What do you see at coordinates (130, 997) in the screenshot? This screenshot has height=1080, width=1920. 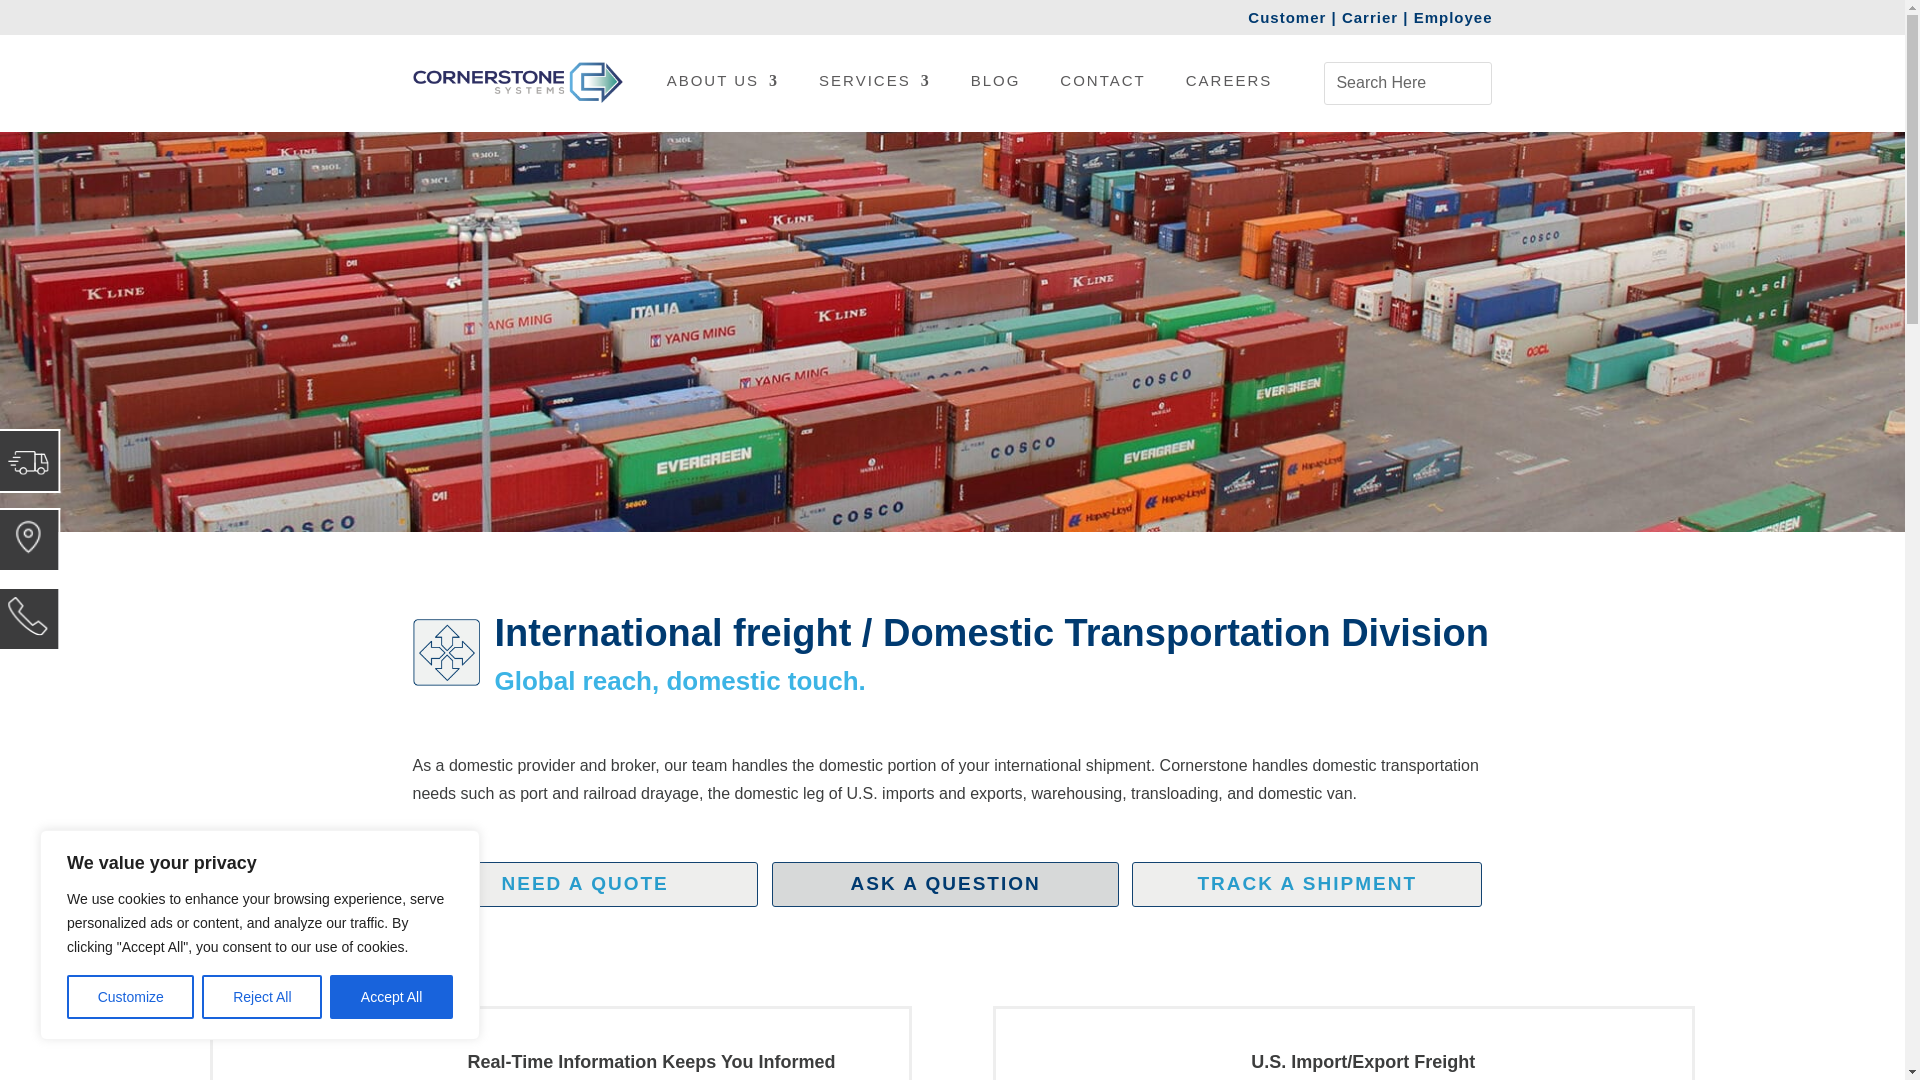 I see `Customize` at bounding box center [130, 997].